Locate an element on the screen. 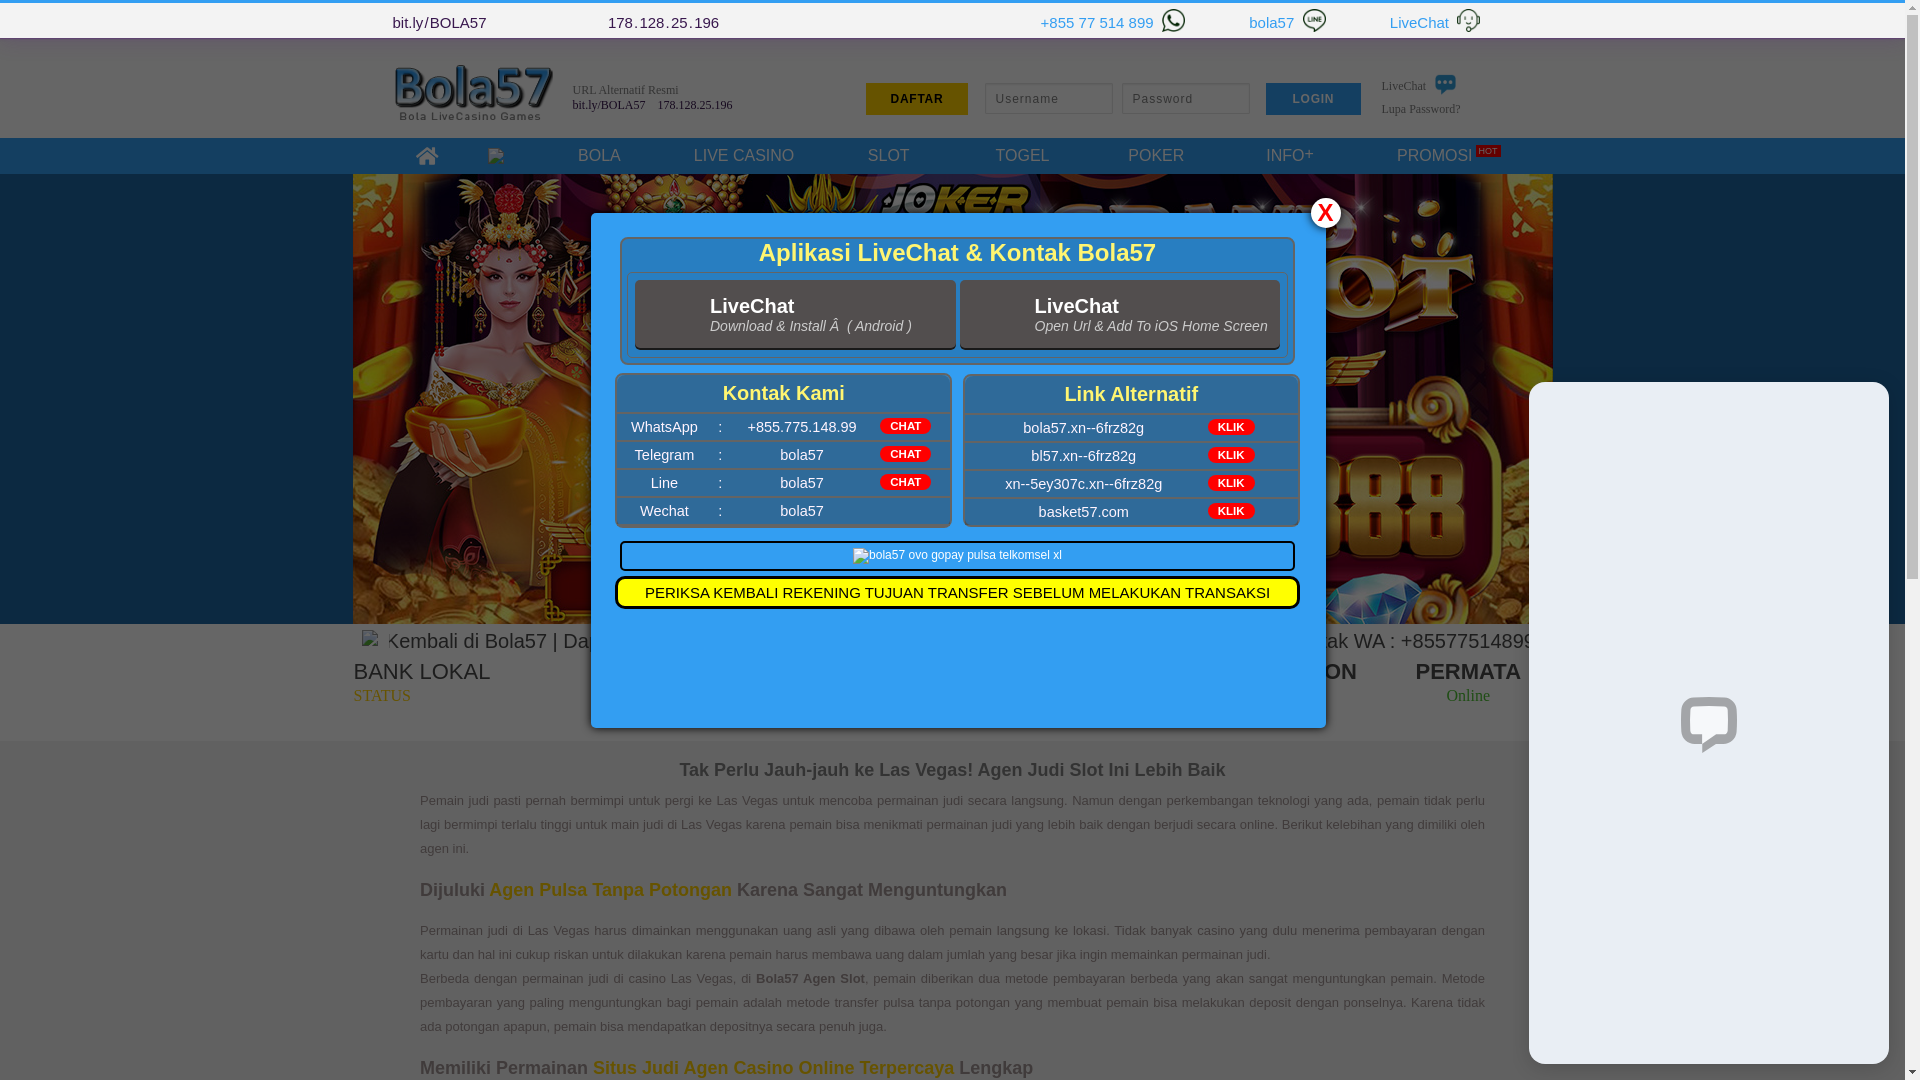 This screenshot has width=1920, height=1080. bit.ly / BOLA57 is located at coordinates (439, 22).